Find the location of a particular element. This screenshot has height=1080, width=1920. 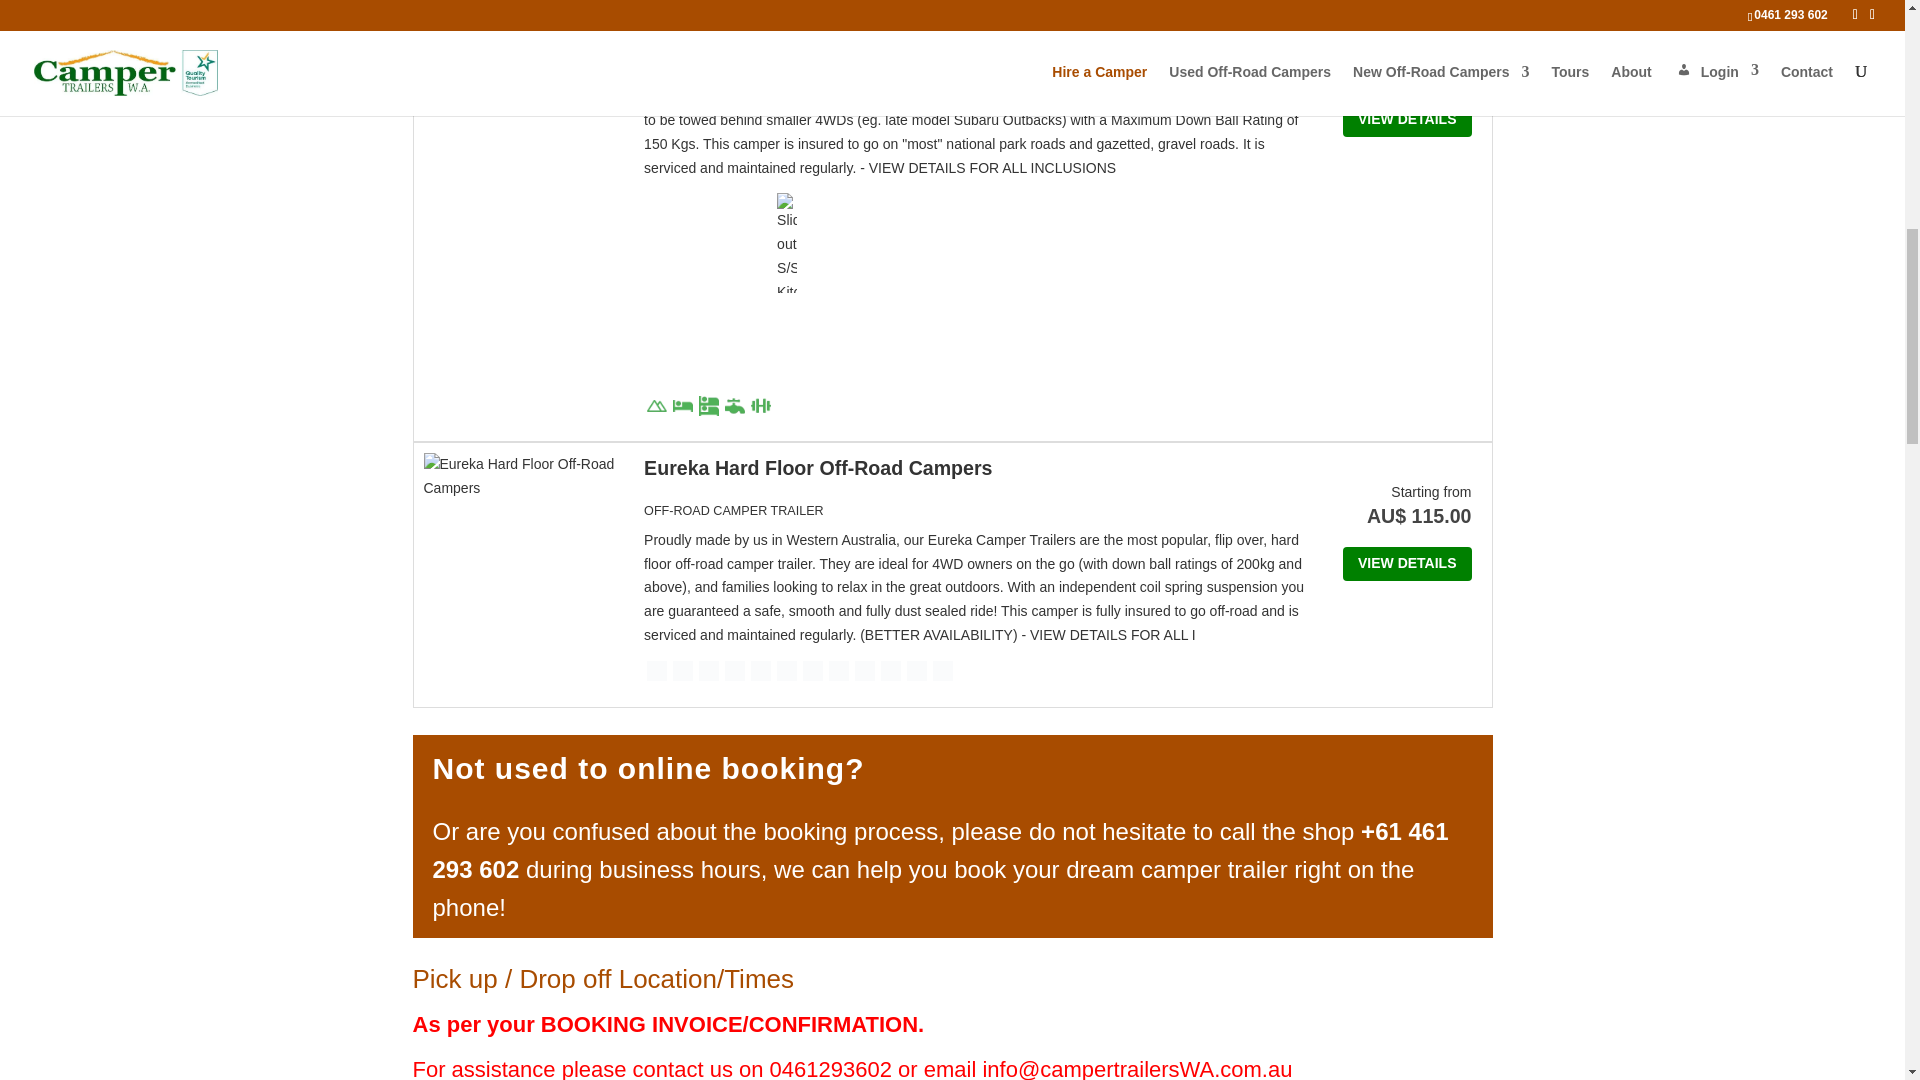

Eureka Hard Floor Off-Road Campers is located at coordinates (818, 468).